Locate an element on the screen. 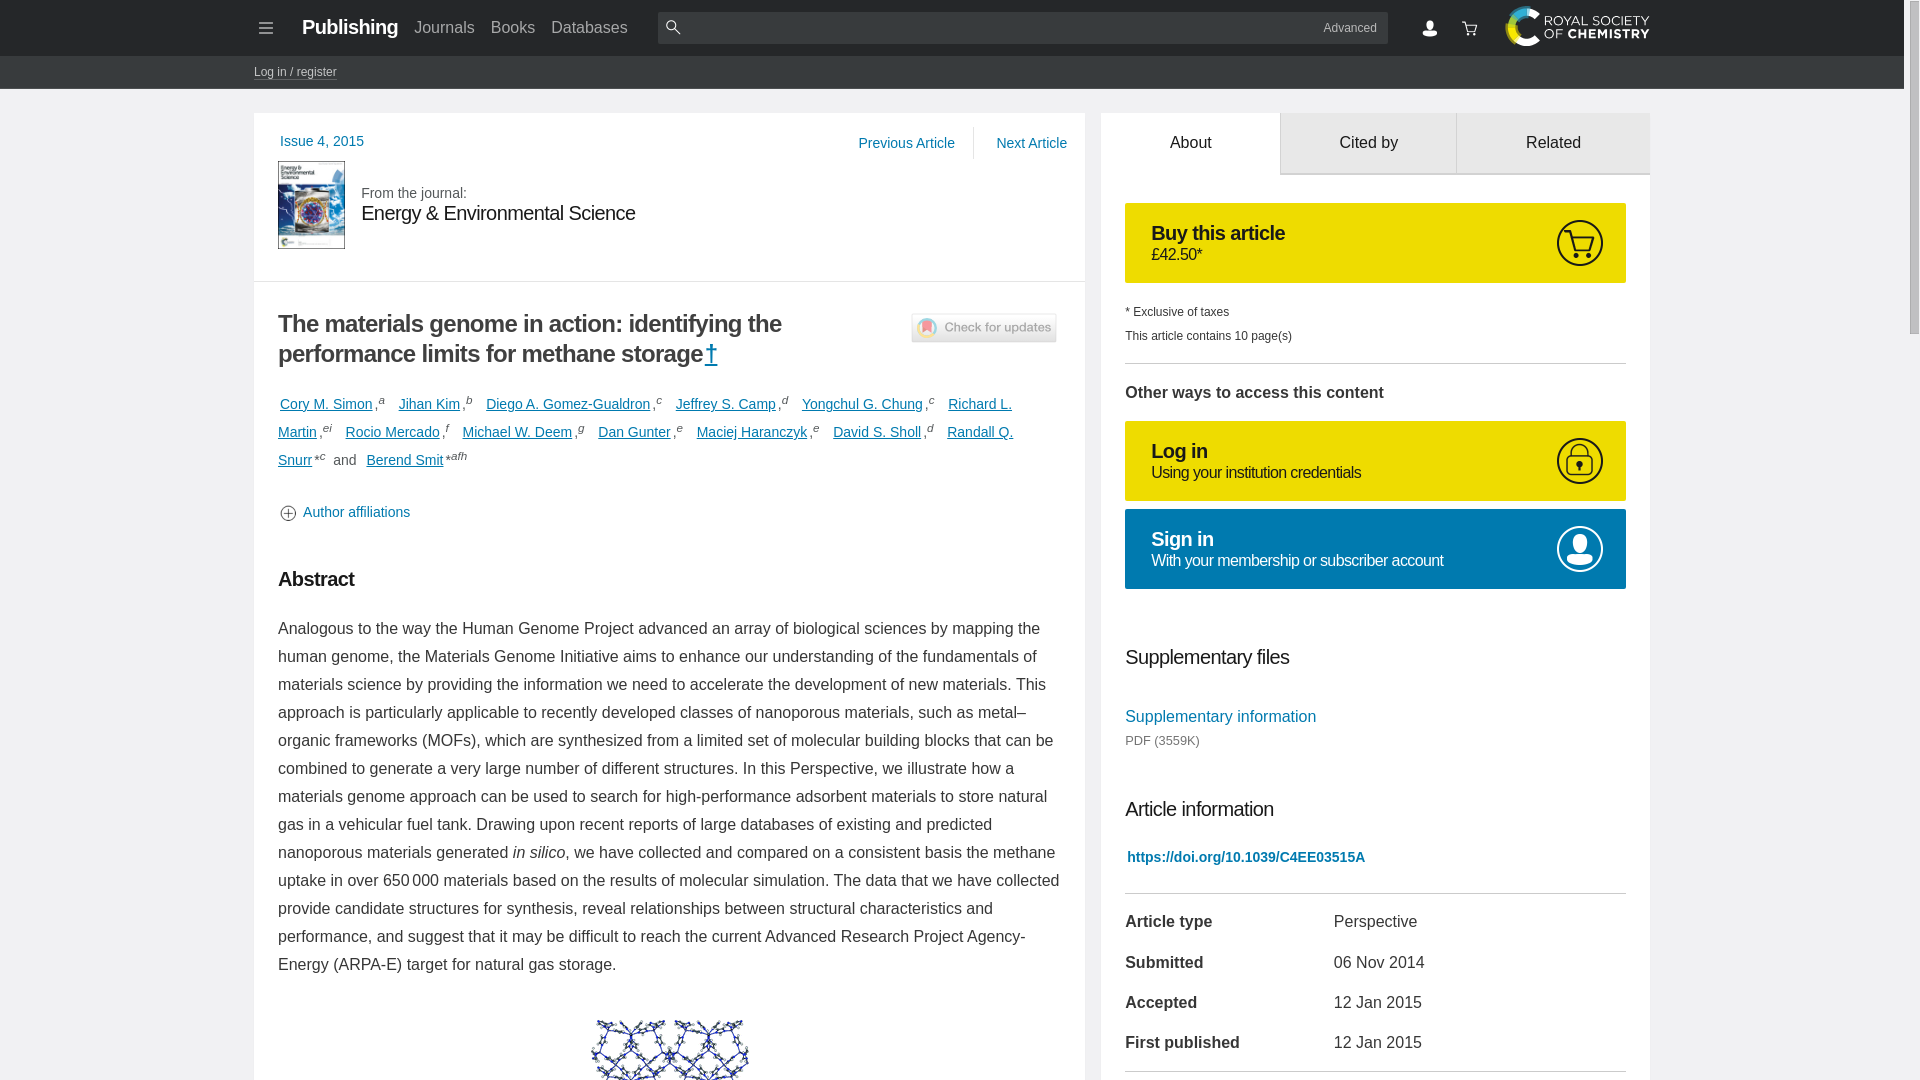  Publishing is located at coordinates (349, 26).